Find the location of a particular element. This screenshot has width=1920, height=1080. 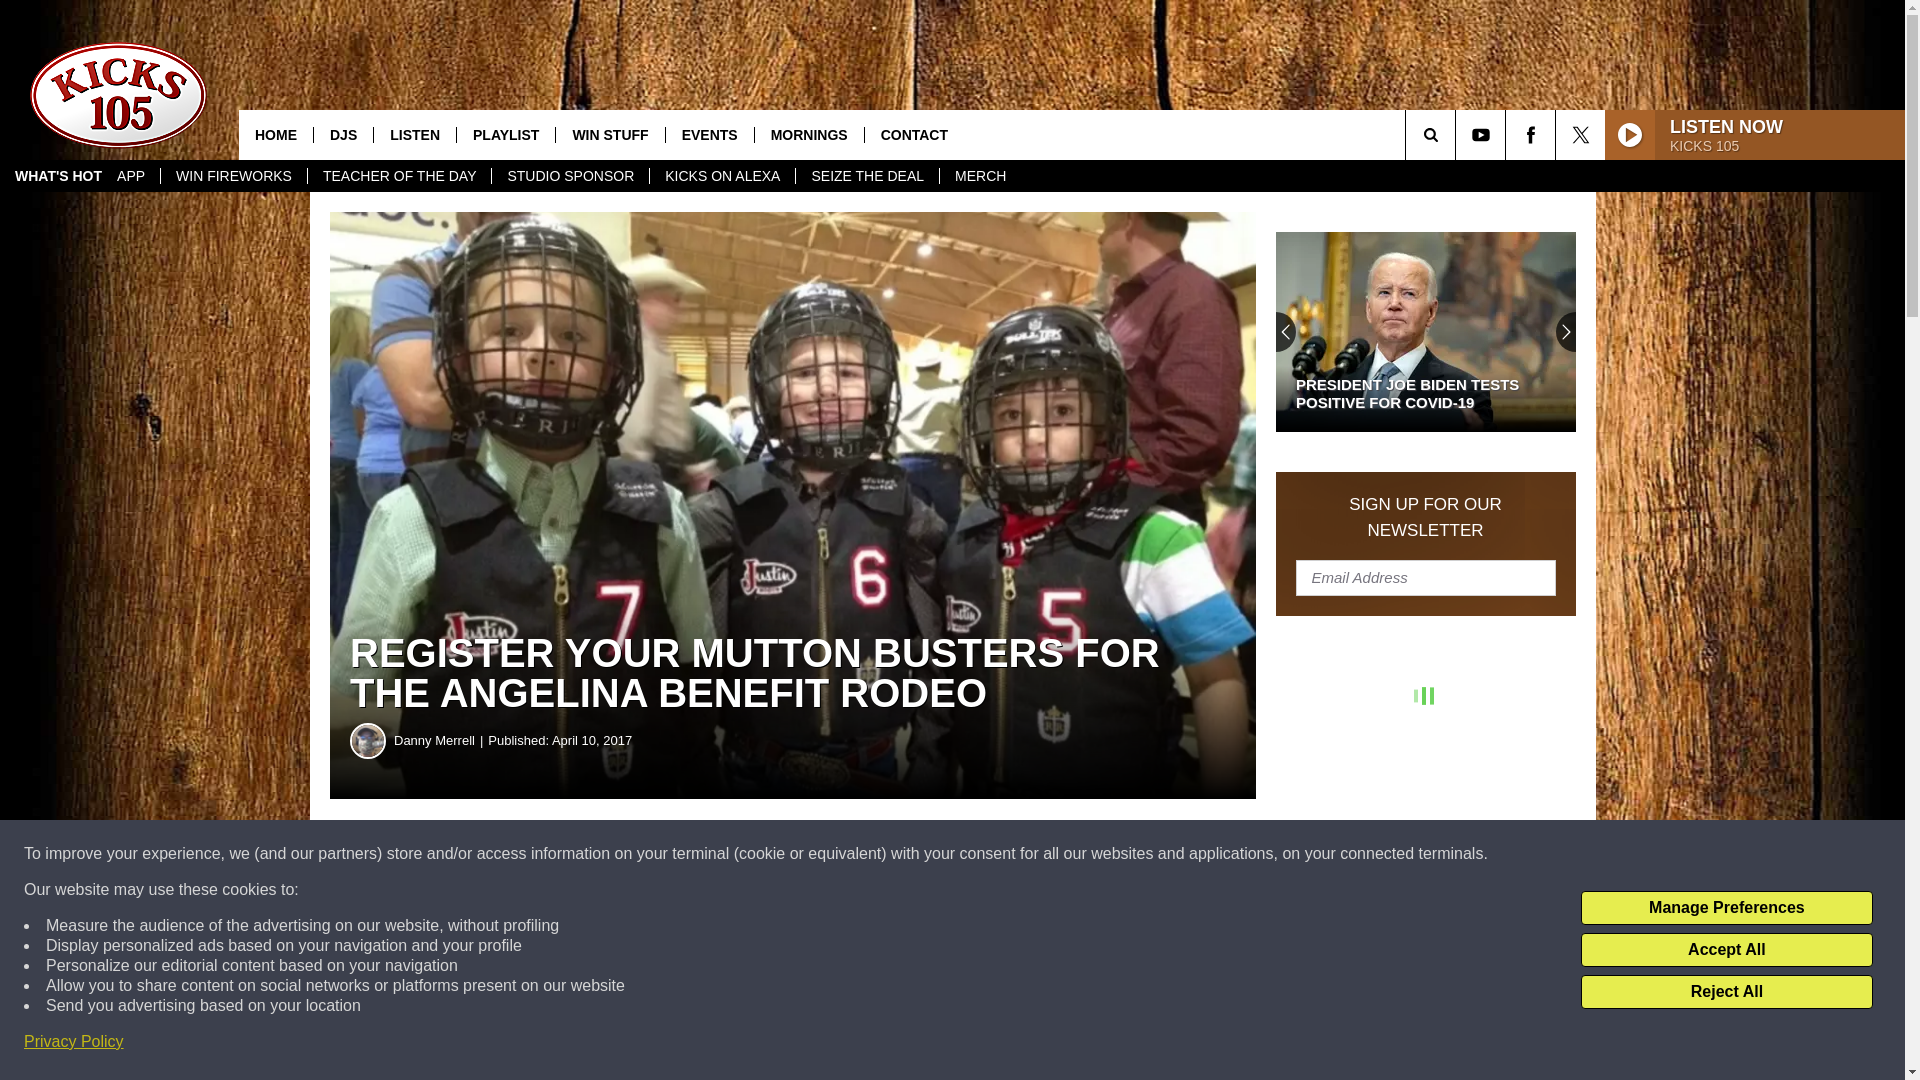

Manage Preferences is located at coordinates (1726, 908).